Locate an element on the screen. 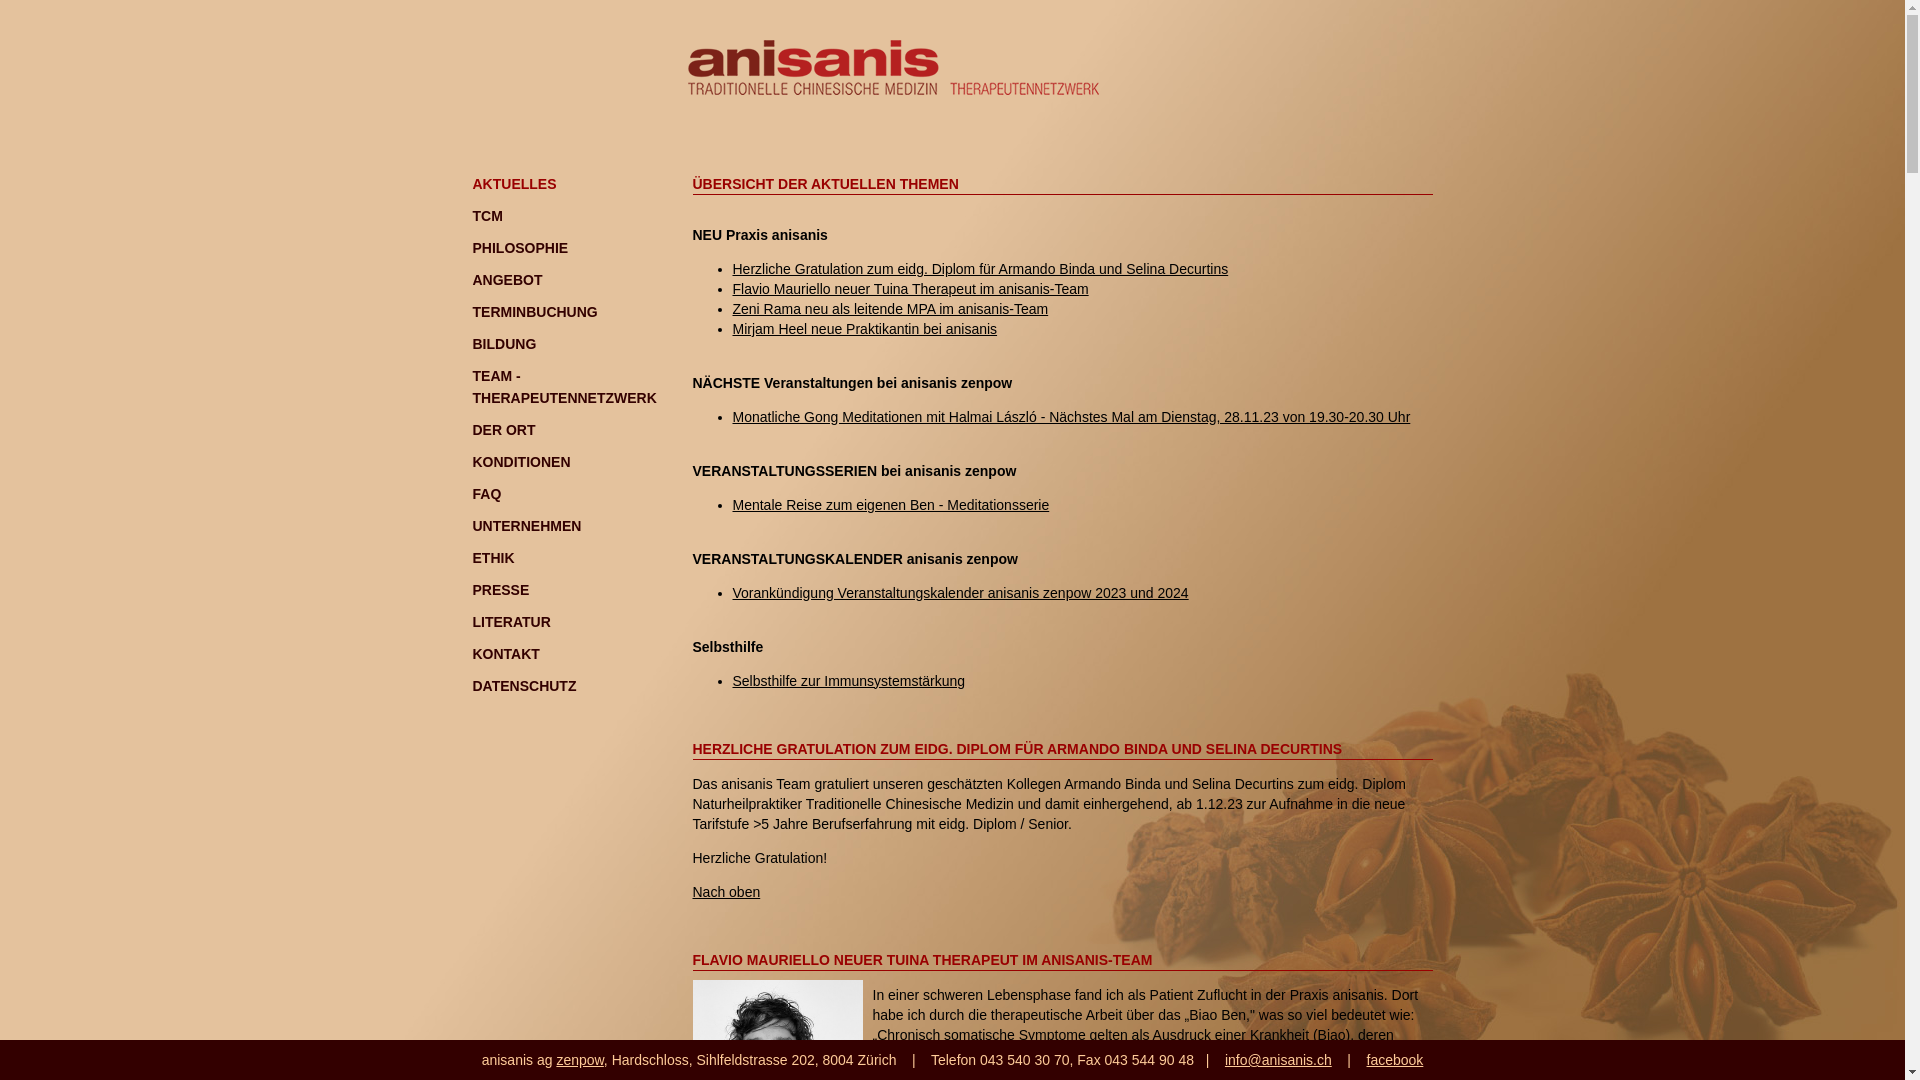  Nach oben is located at coordinates (726, 892).